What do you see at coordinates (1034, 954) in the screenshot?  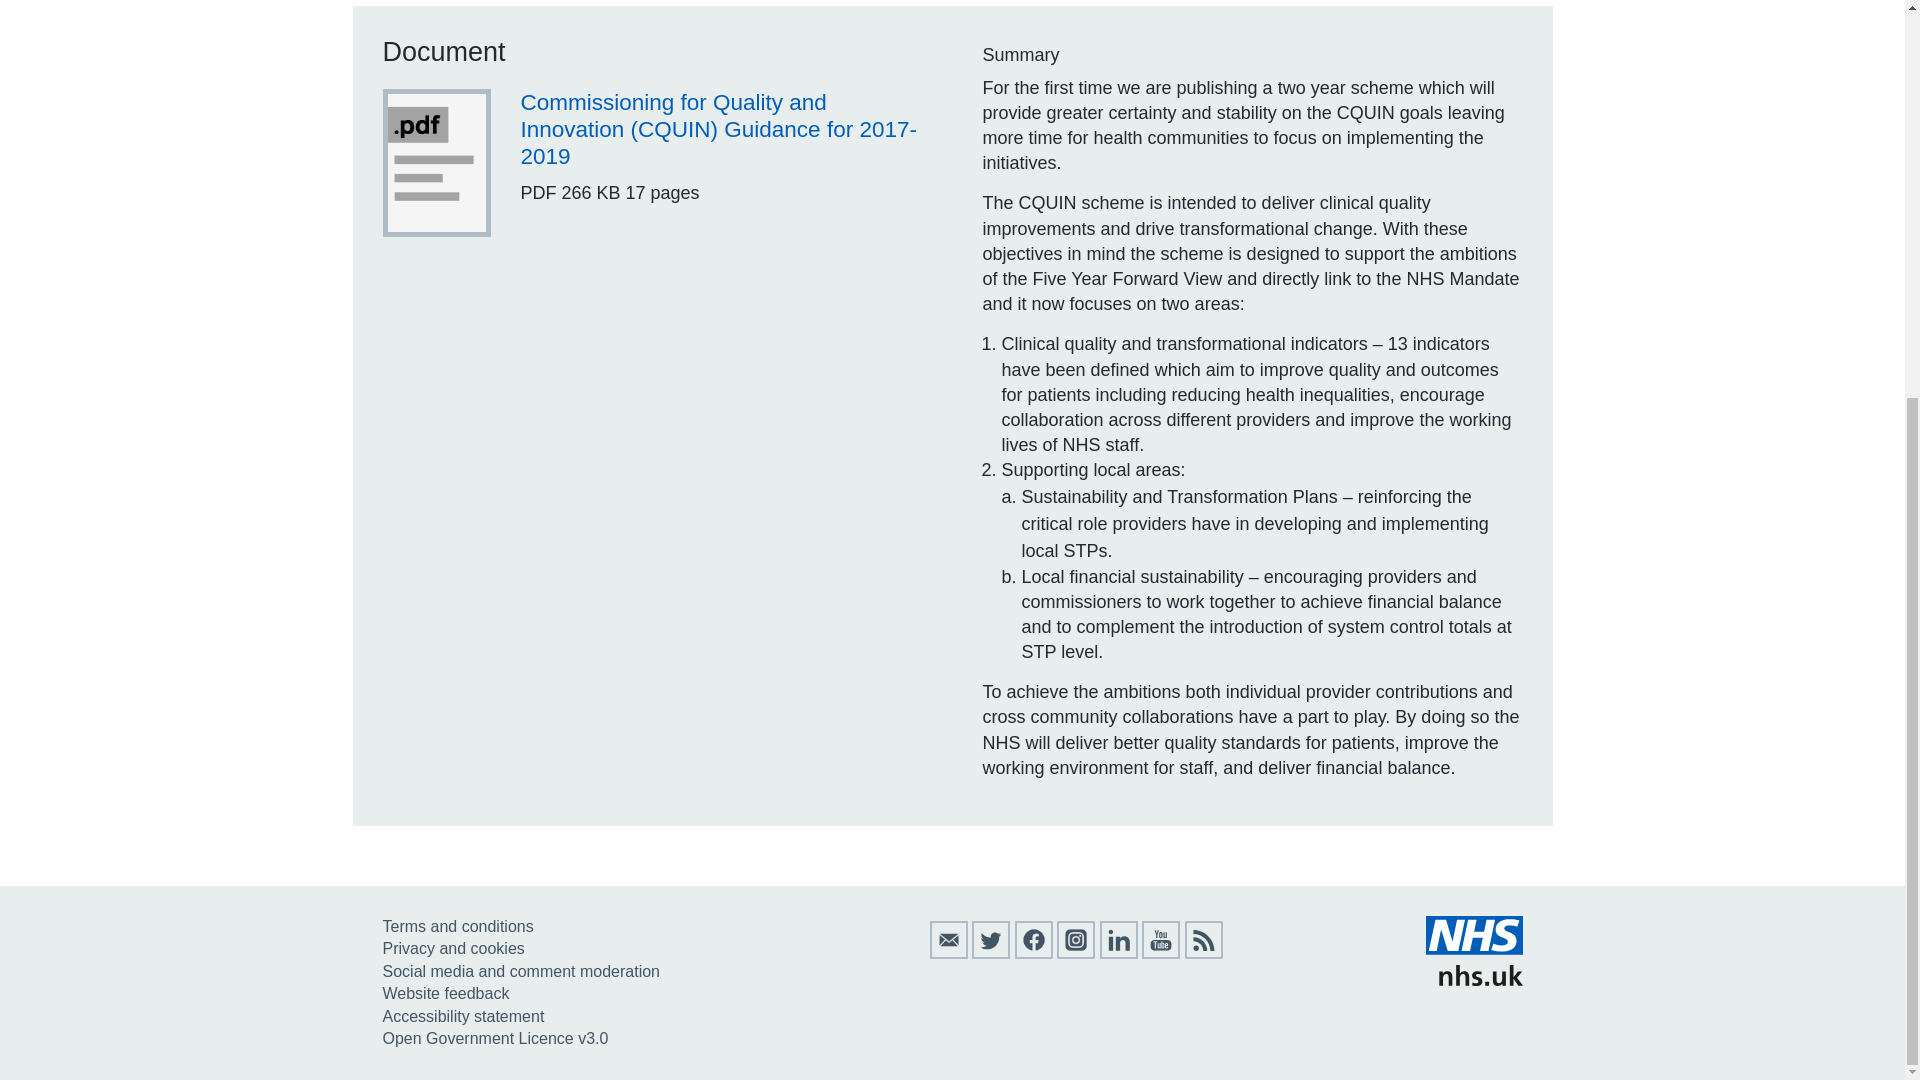 I see `Follow us on Facebook` at bounding box center [1034, 954].